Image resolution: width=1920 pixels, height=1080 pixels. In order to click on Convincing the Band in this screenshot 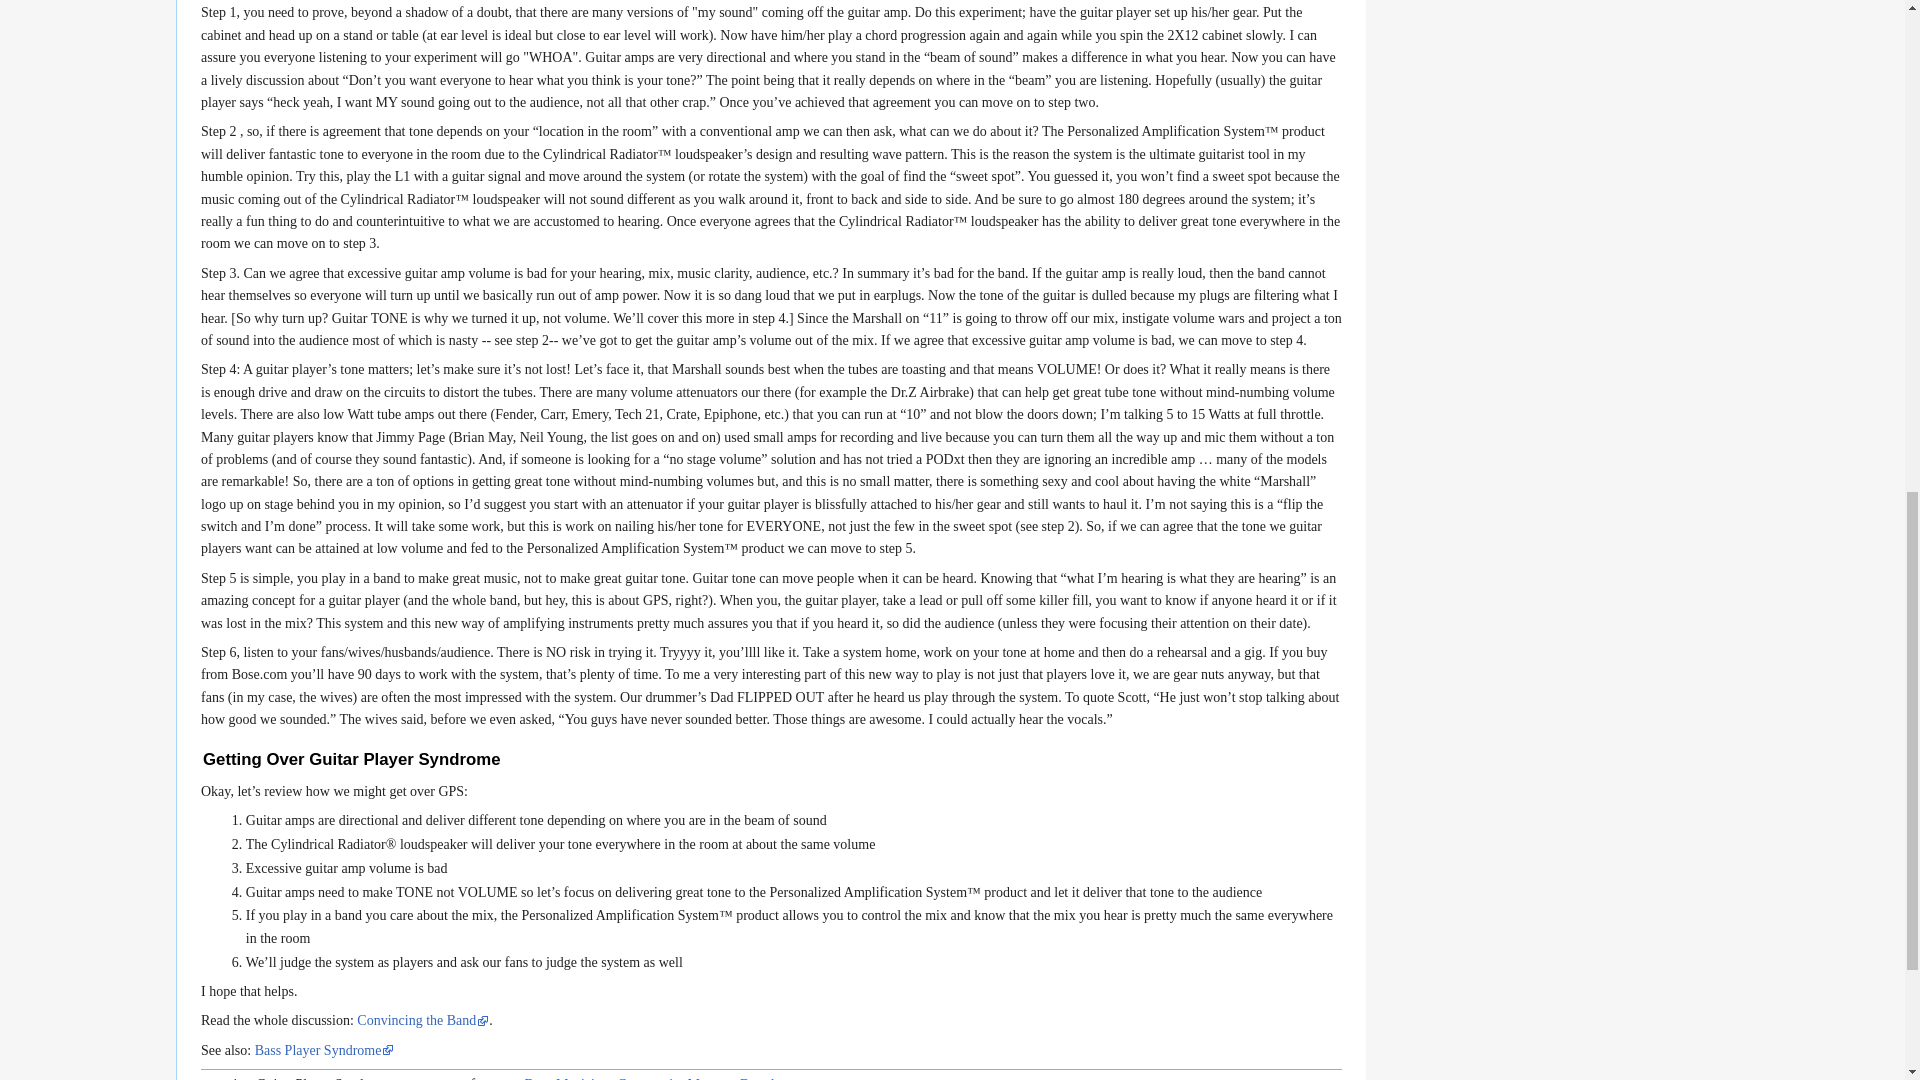, I will do `click(423, 1020)`.